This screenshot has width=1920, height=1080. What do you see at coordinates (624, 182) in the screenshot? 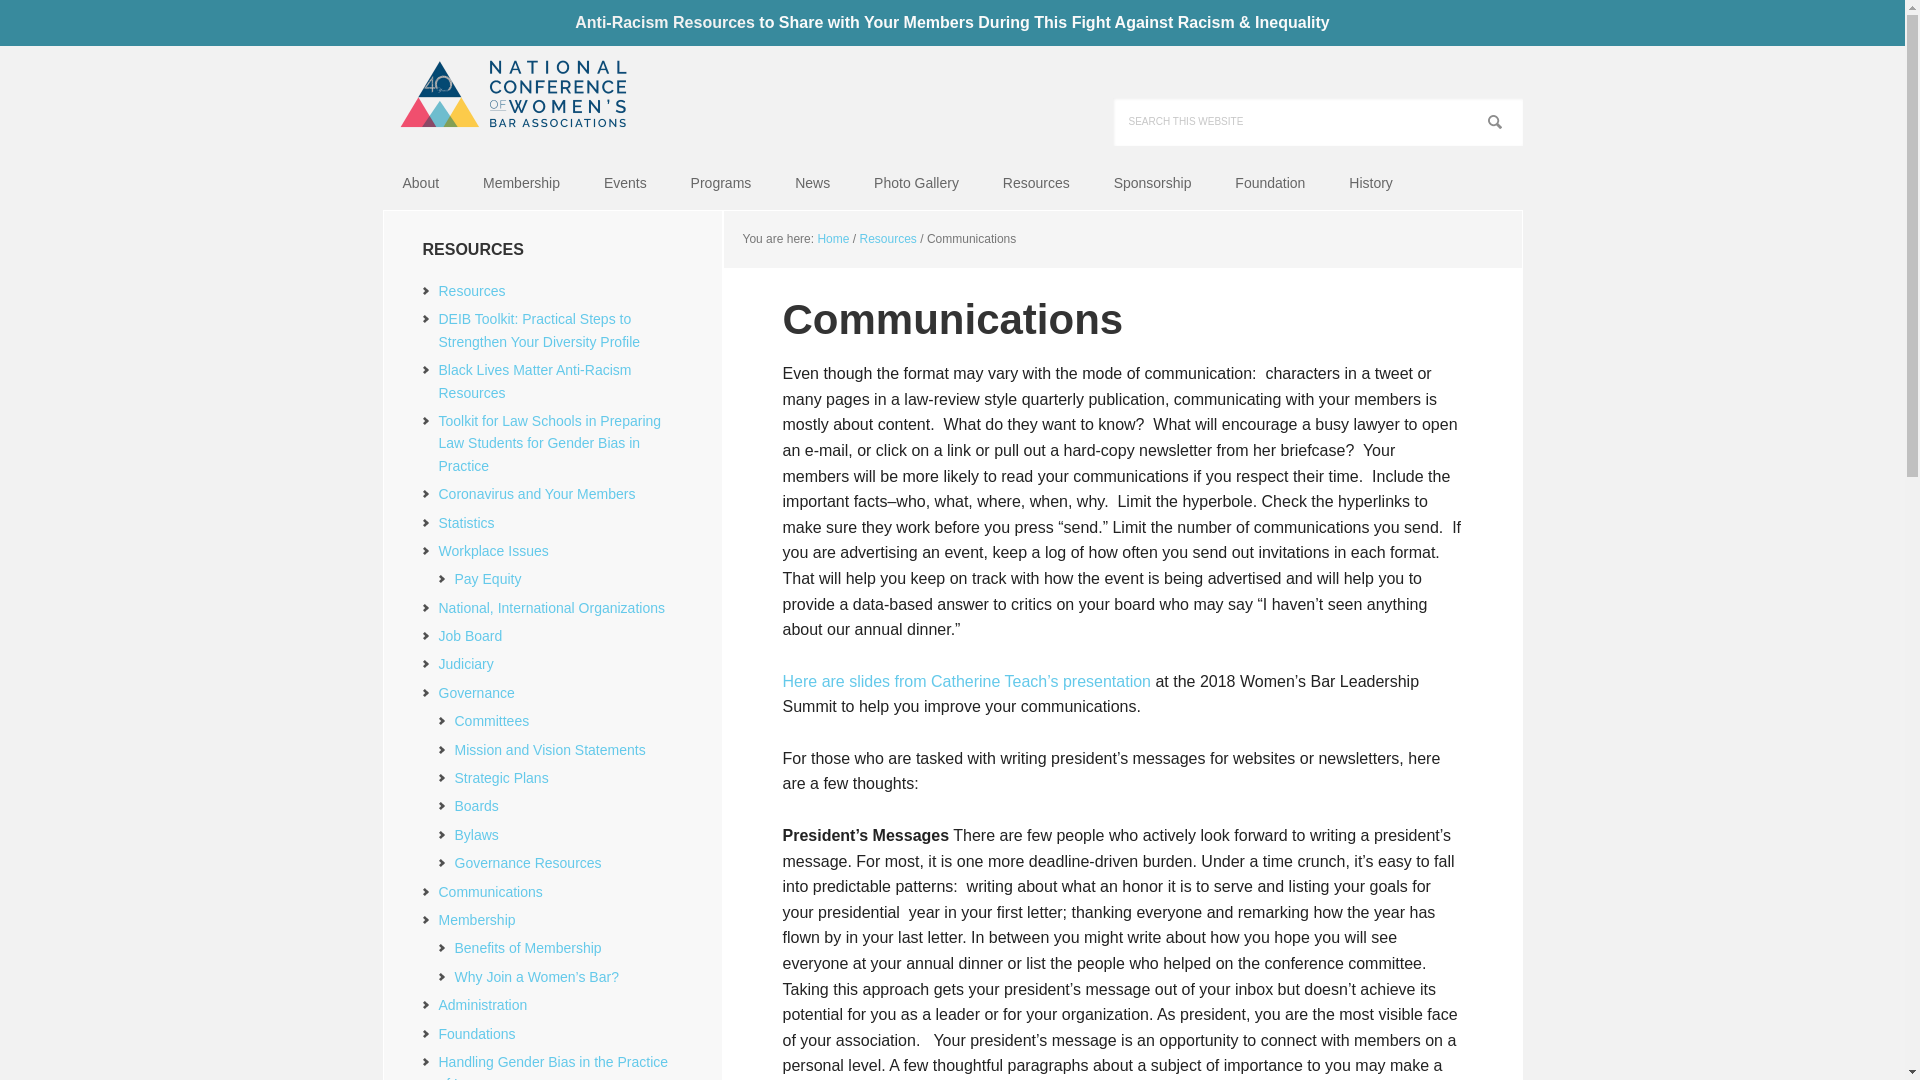
I see `Events` at bounding box center [624, 182].